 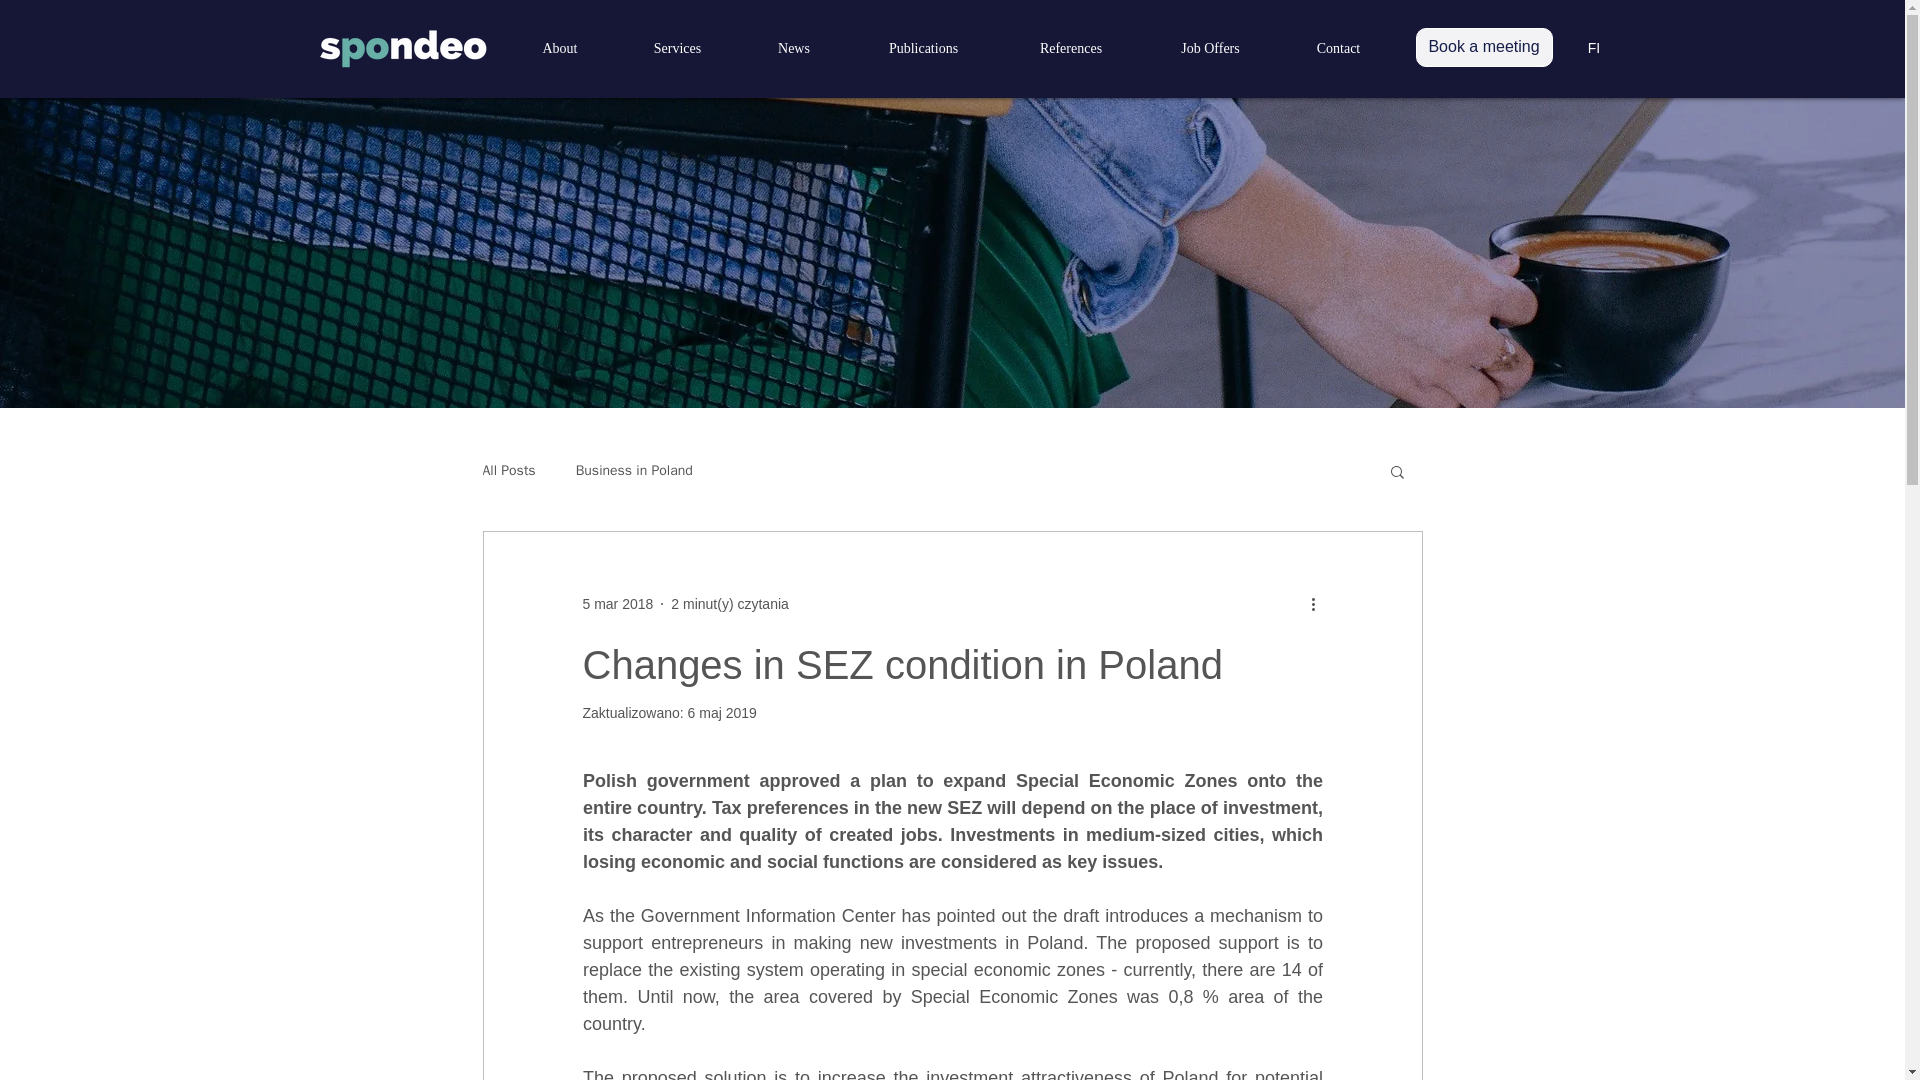 I want to click on About, so click(x=560, y=49).